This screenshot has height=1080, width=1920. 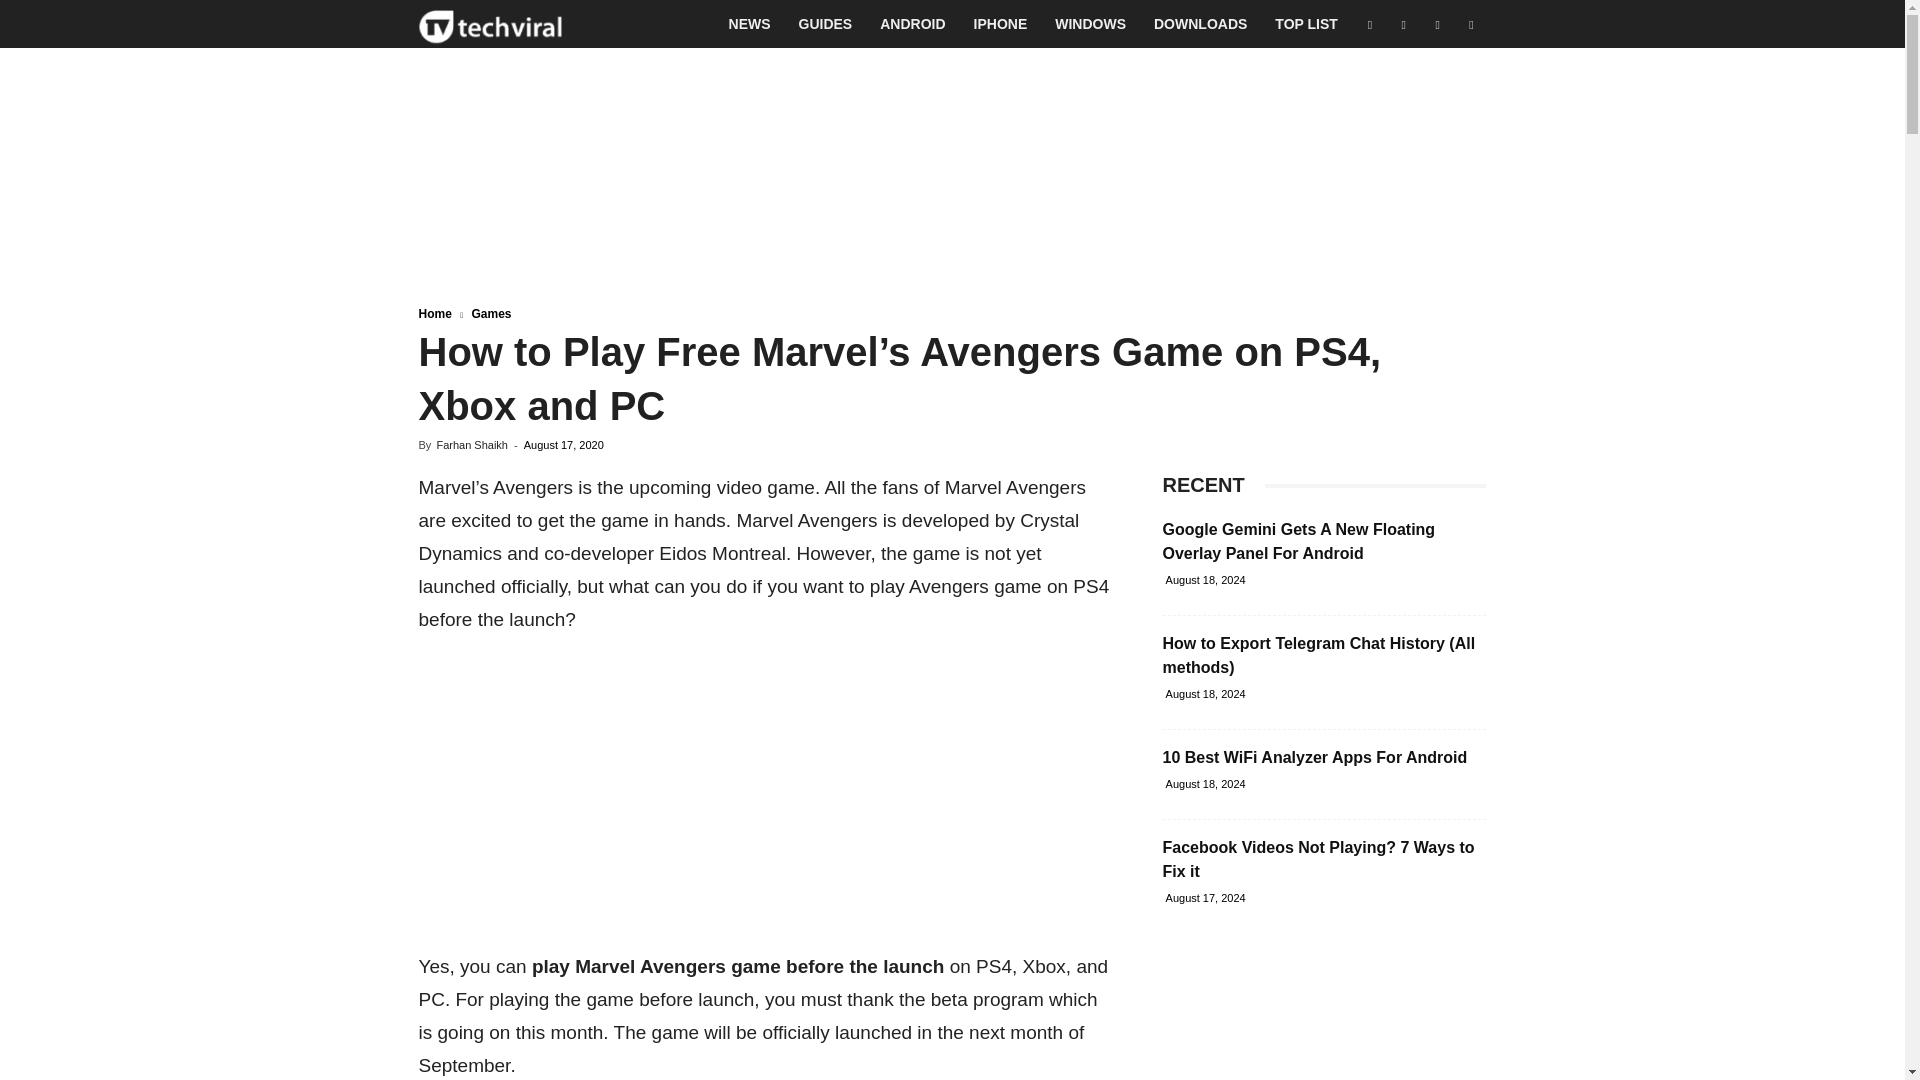 What do you see at coordinates (434, 313) in the screenshot?
I see `Home` at bounding box center [434, 313].